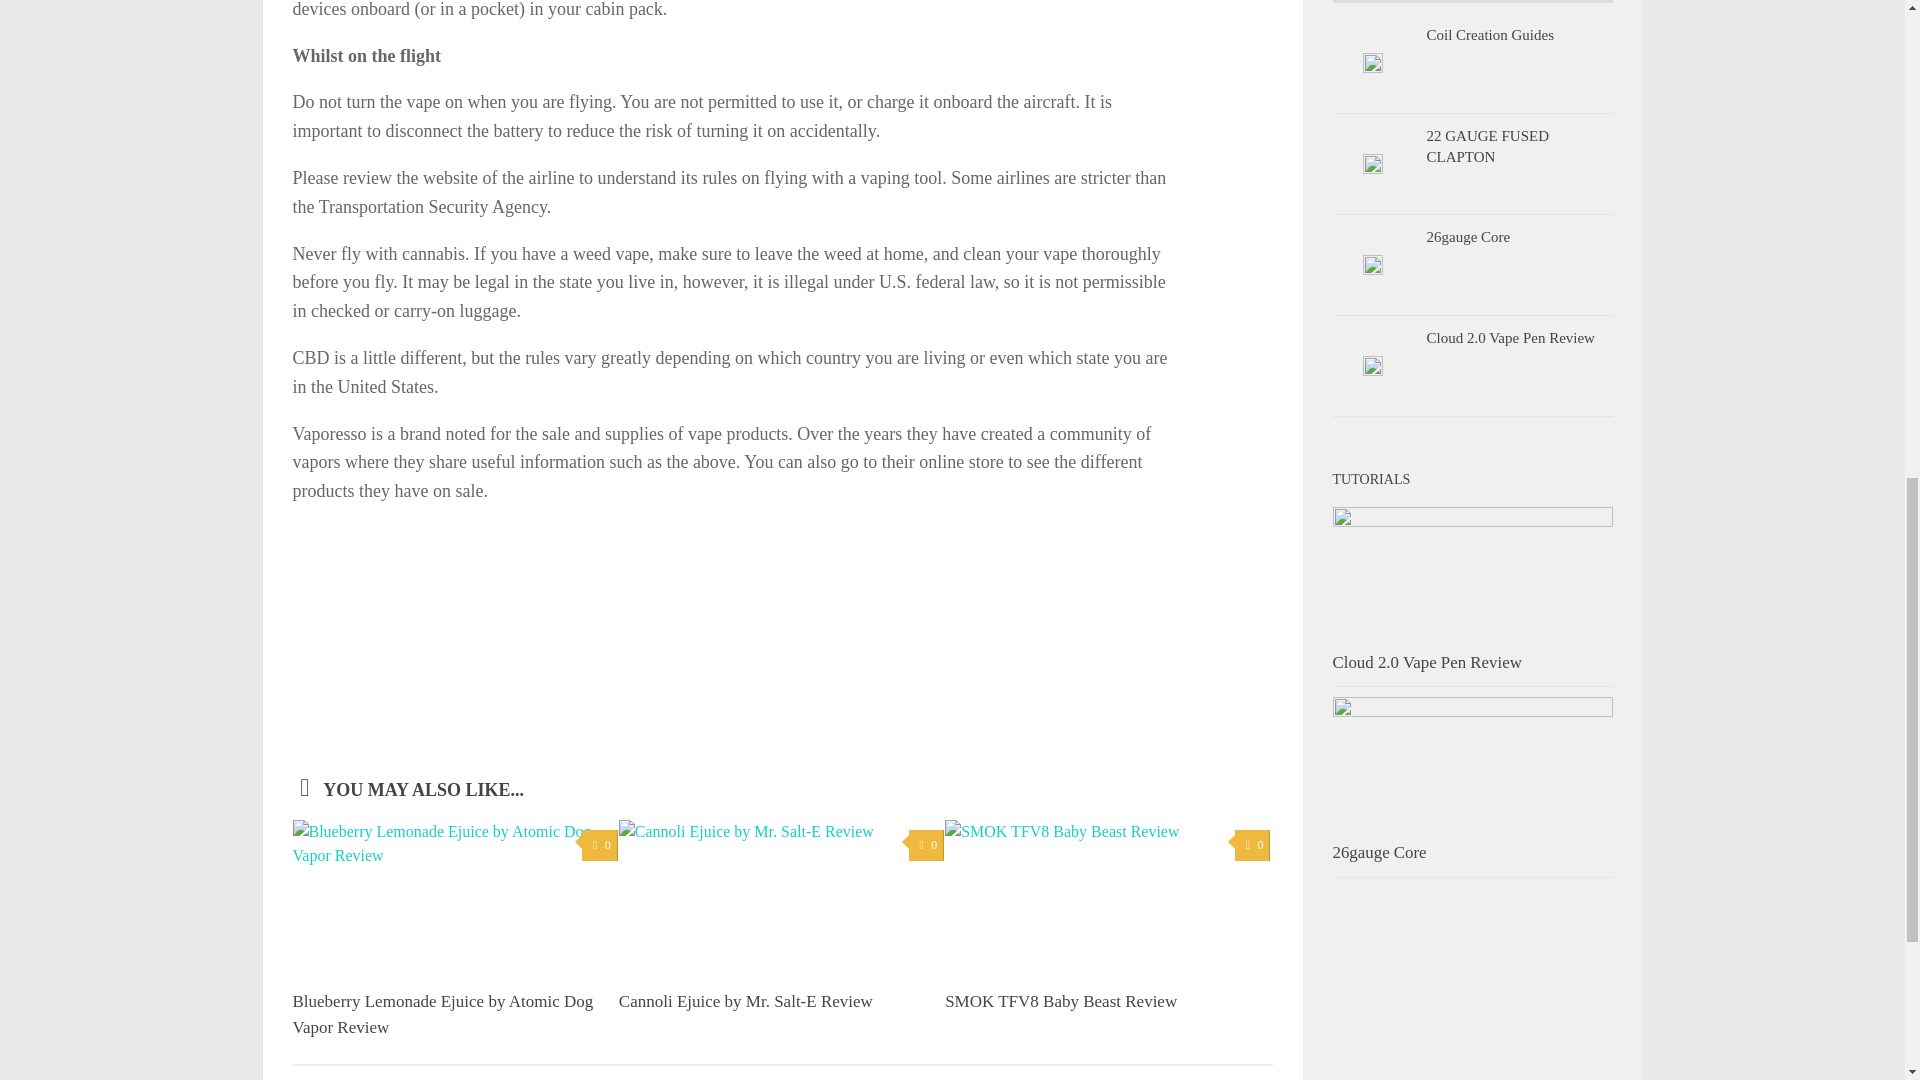 The width and height of the screenshot is (1920, 1080). Describe the element at coordinates (1252, 845) in the screenshot. I see `0` at that location.